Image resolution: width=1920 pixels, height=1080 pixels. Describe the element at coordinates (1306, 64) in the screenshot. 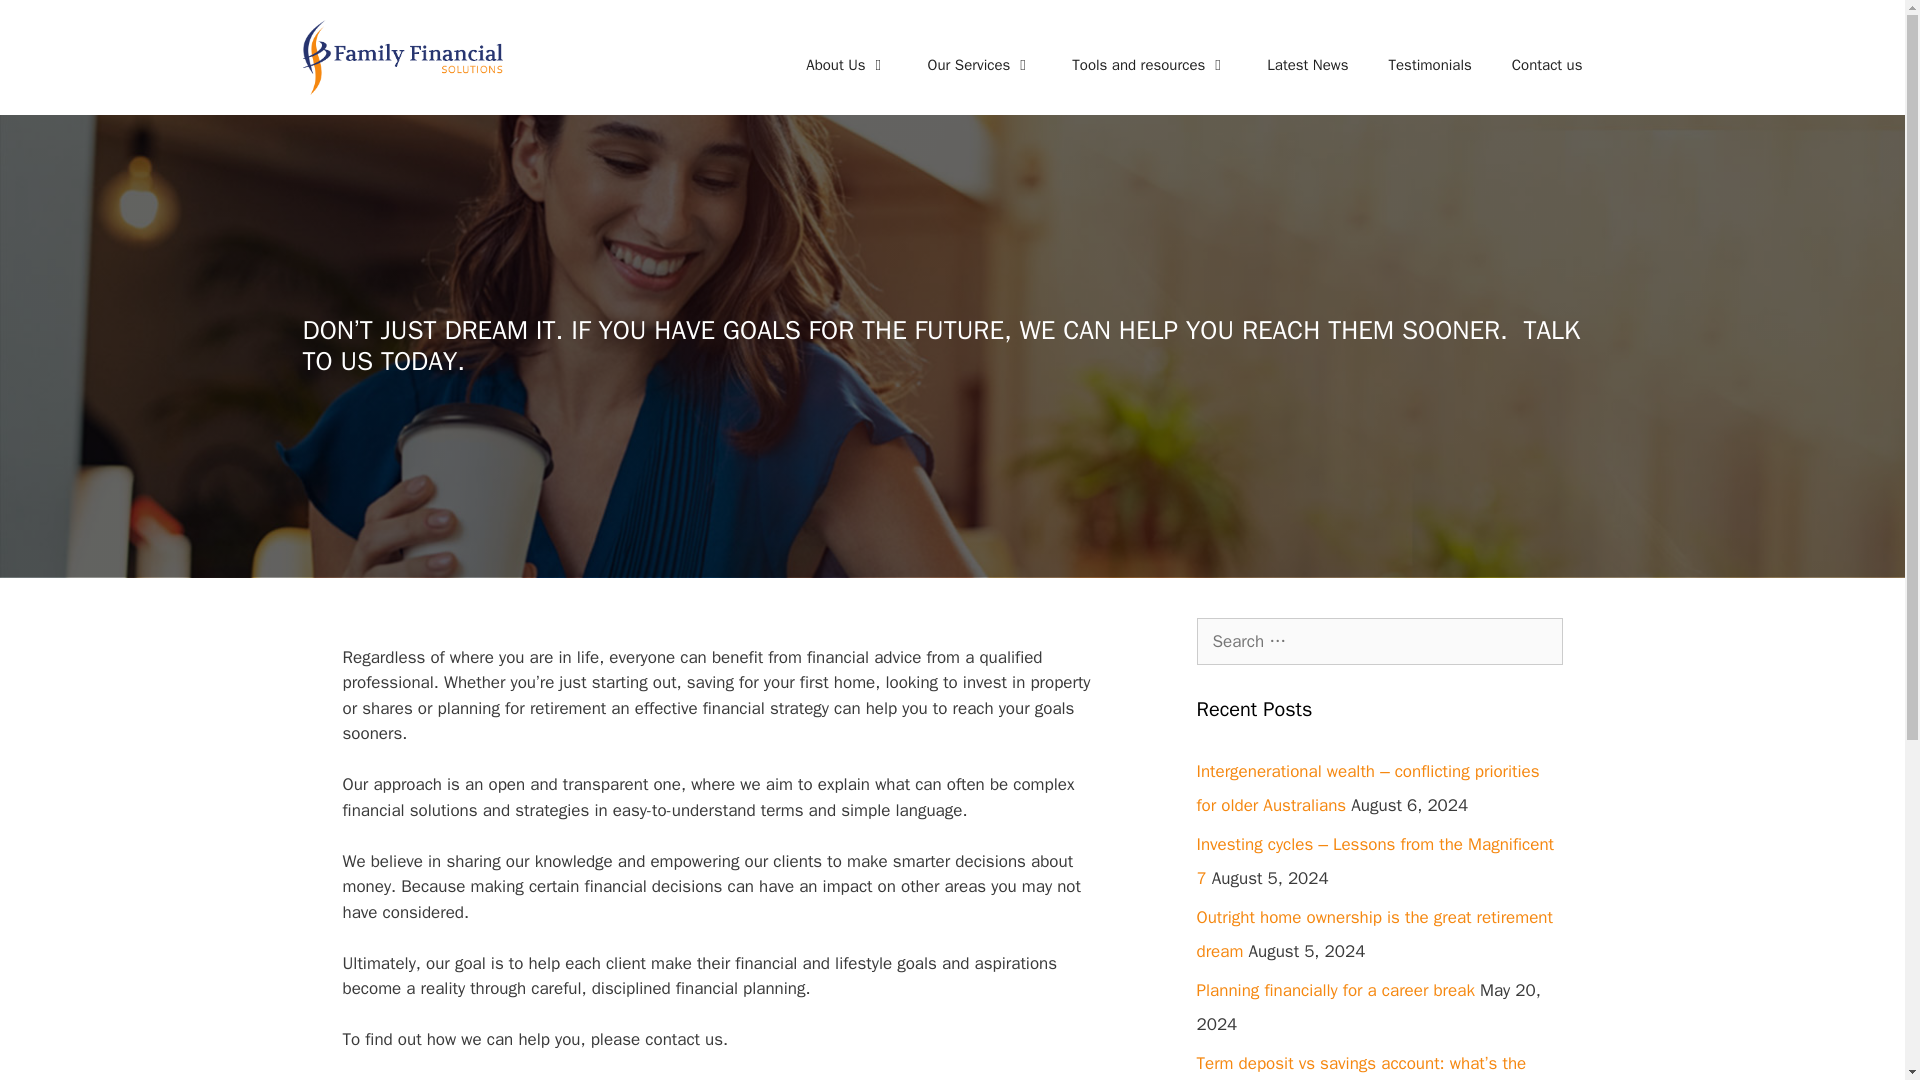

I see `Latest News` at that location.